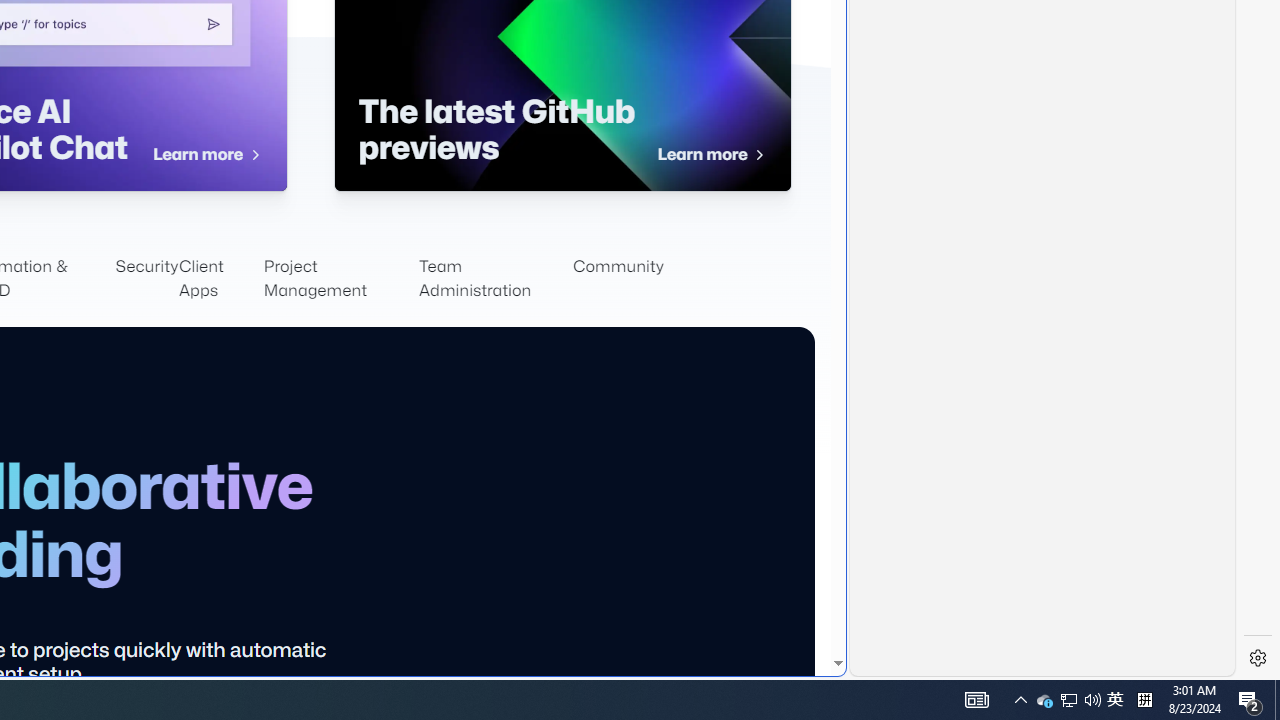 This screenshot has height=720, width=1280. Describe the element at coordinates (220, 278) in the screenshot. I see `Client Apps` at that location.